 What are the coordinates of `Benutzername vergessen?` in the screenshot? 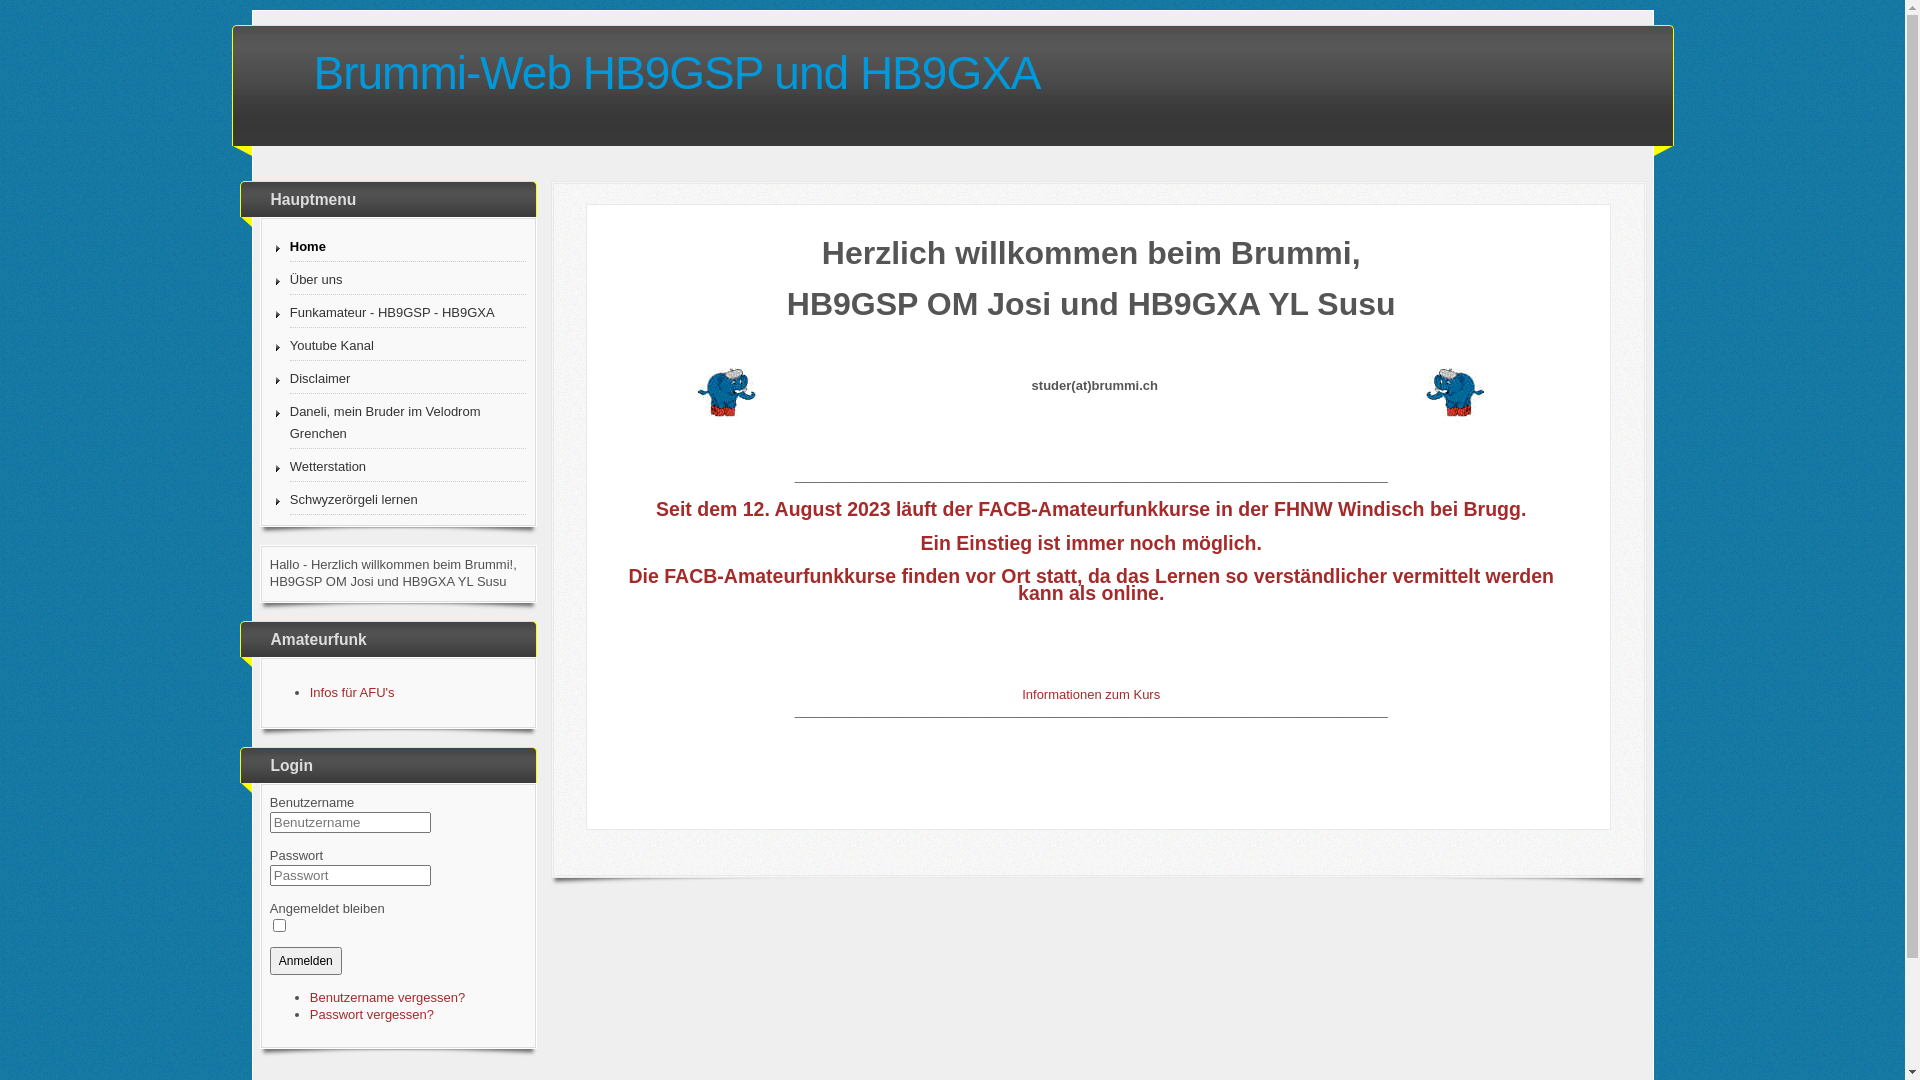 It's located at (388, 998).